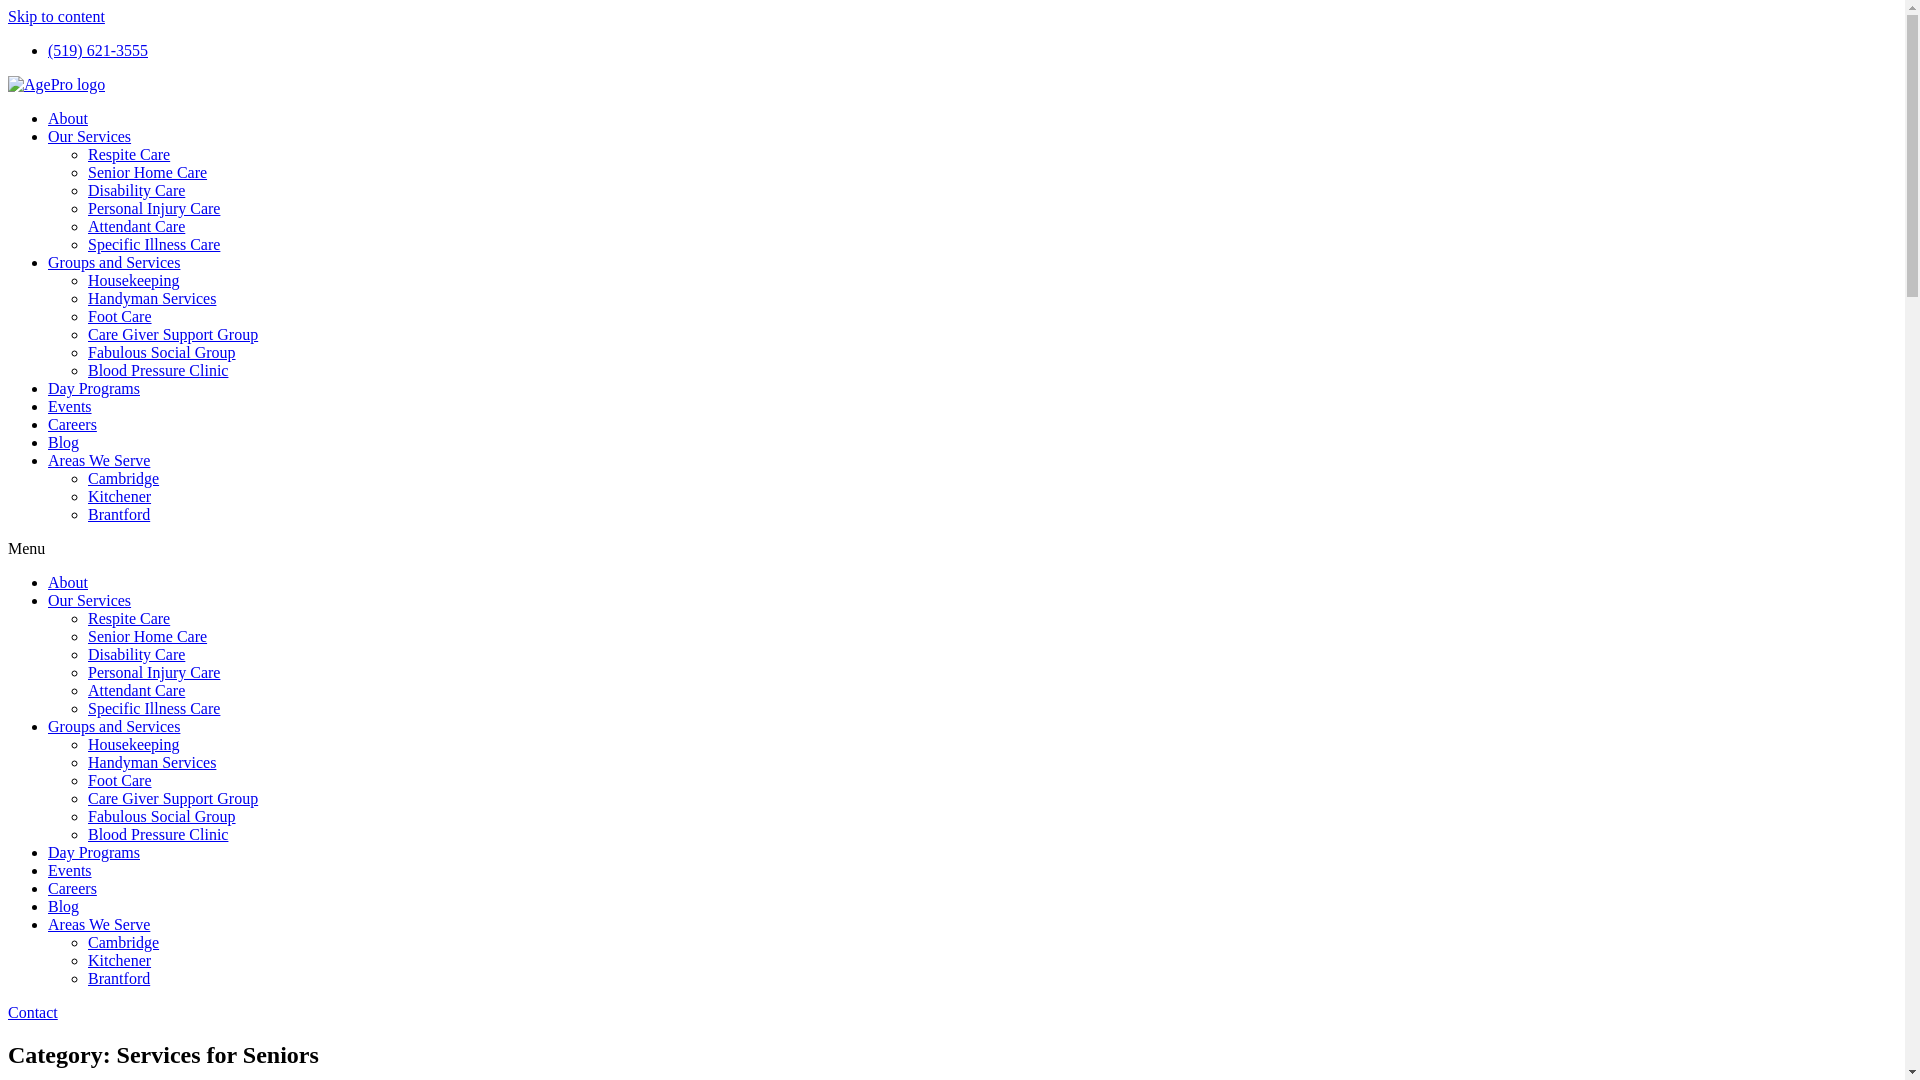 This screenshot has width=1920, height=1080. What do you see at coordinates (72, 888) in the screenshot?
I see `Careers` at bounding box center [72, 888].